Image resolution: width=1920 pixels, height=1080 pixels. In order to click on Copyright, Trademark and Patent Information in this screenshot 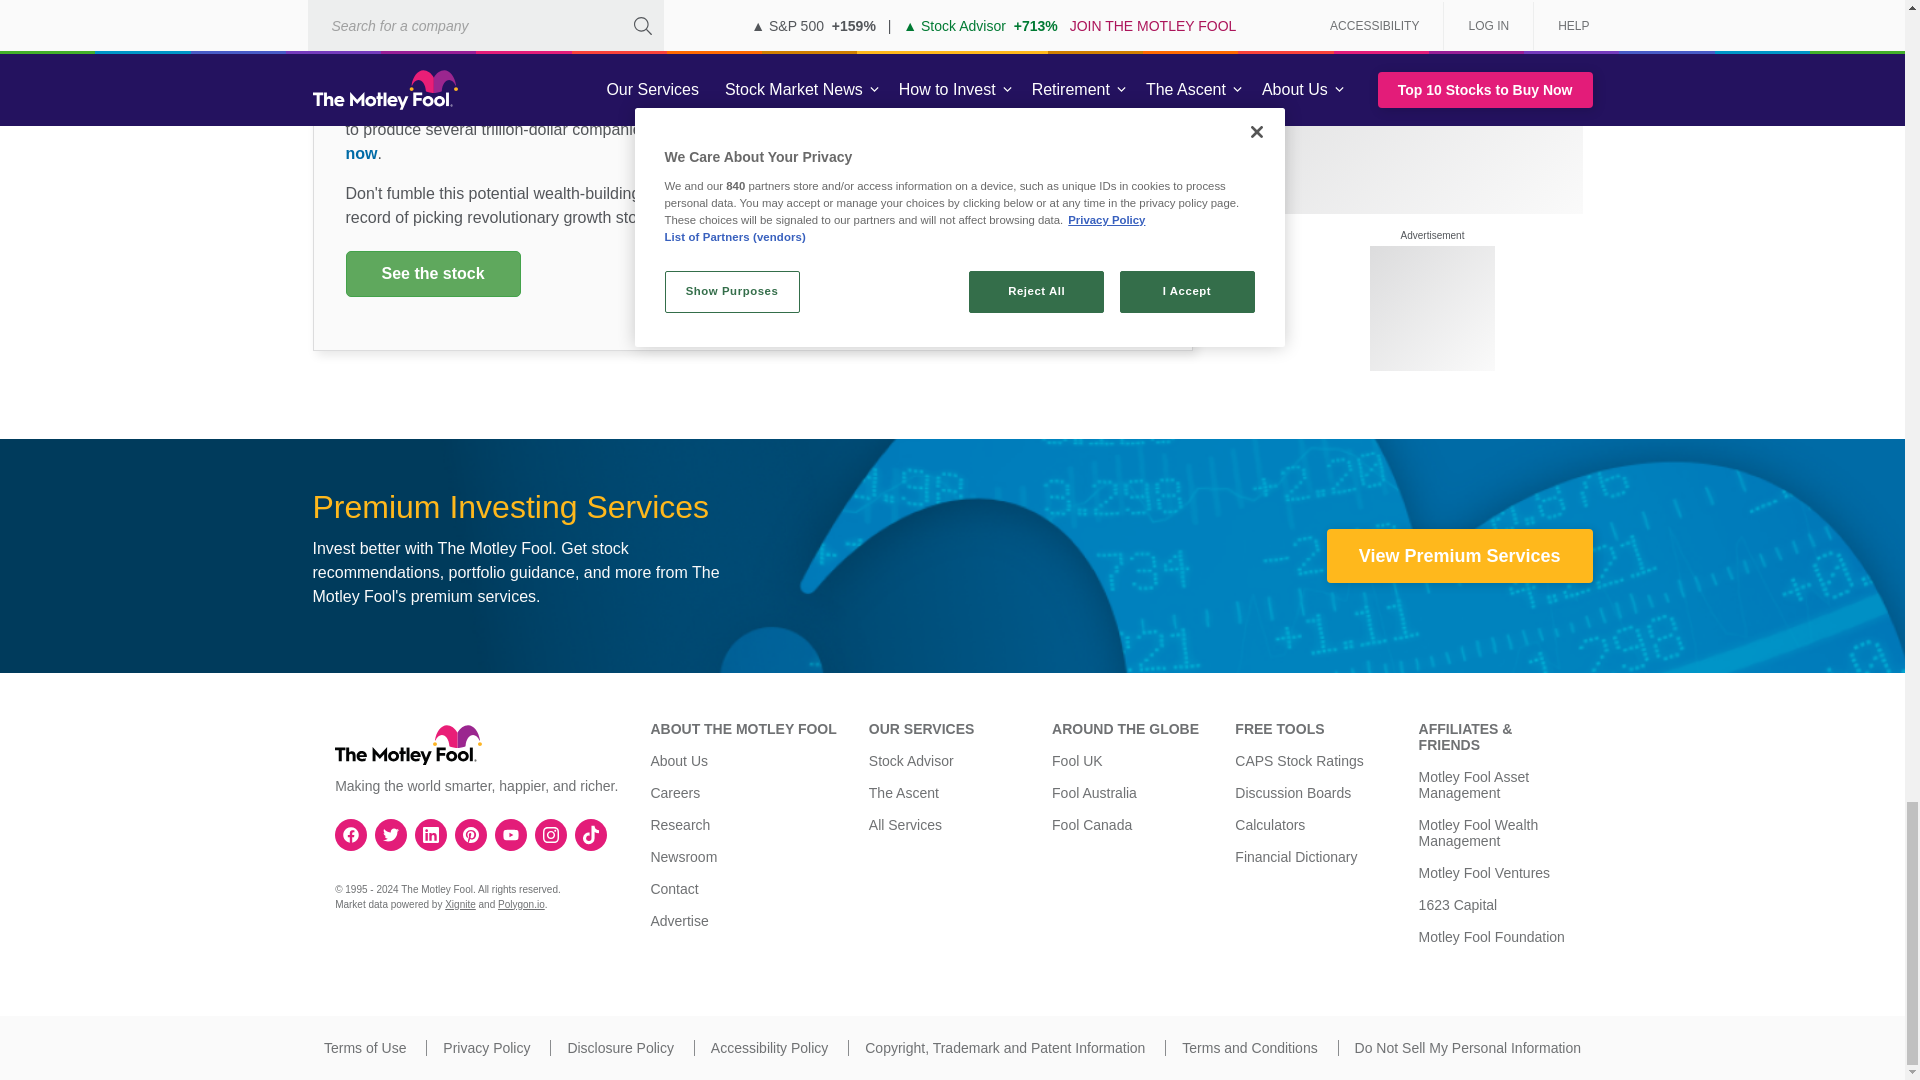, I will do `click(1004, 1048)`.